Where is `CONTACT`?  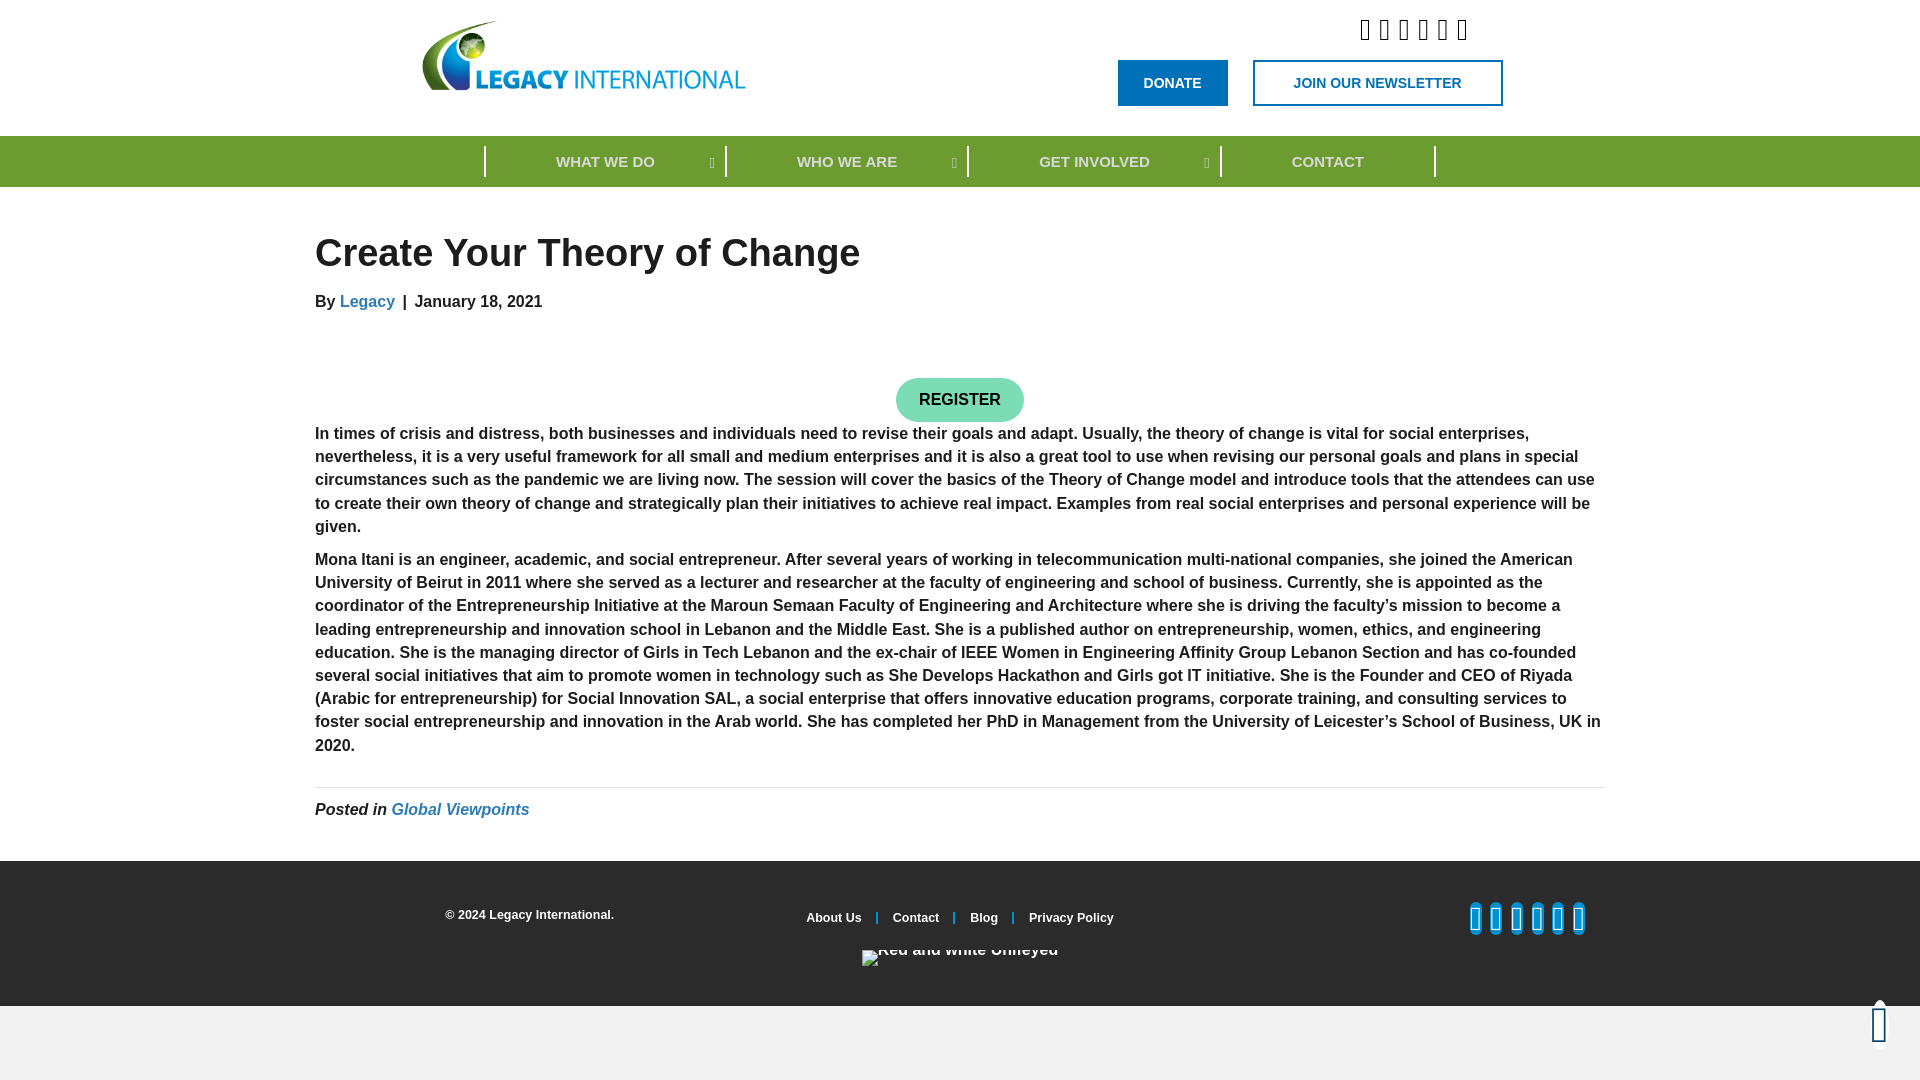 CONTACT is located at coordinates (1328, 161).